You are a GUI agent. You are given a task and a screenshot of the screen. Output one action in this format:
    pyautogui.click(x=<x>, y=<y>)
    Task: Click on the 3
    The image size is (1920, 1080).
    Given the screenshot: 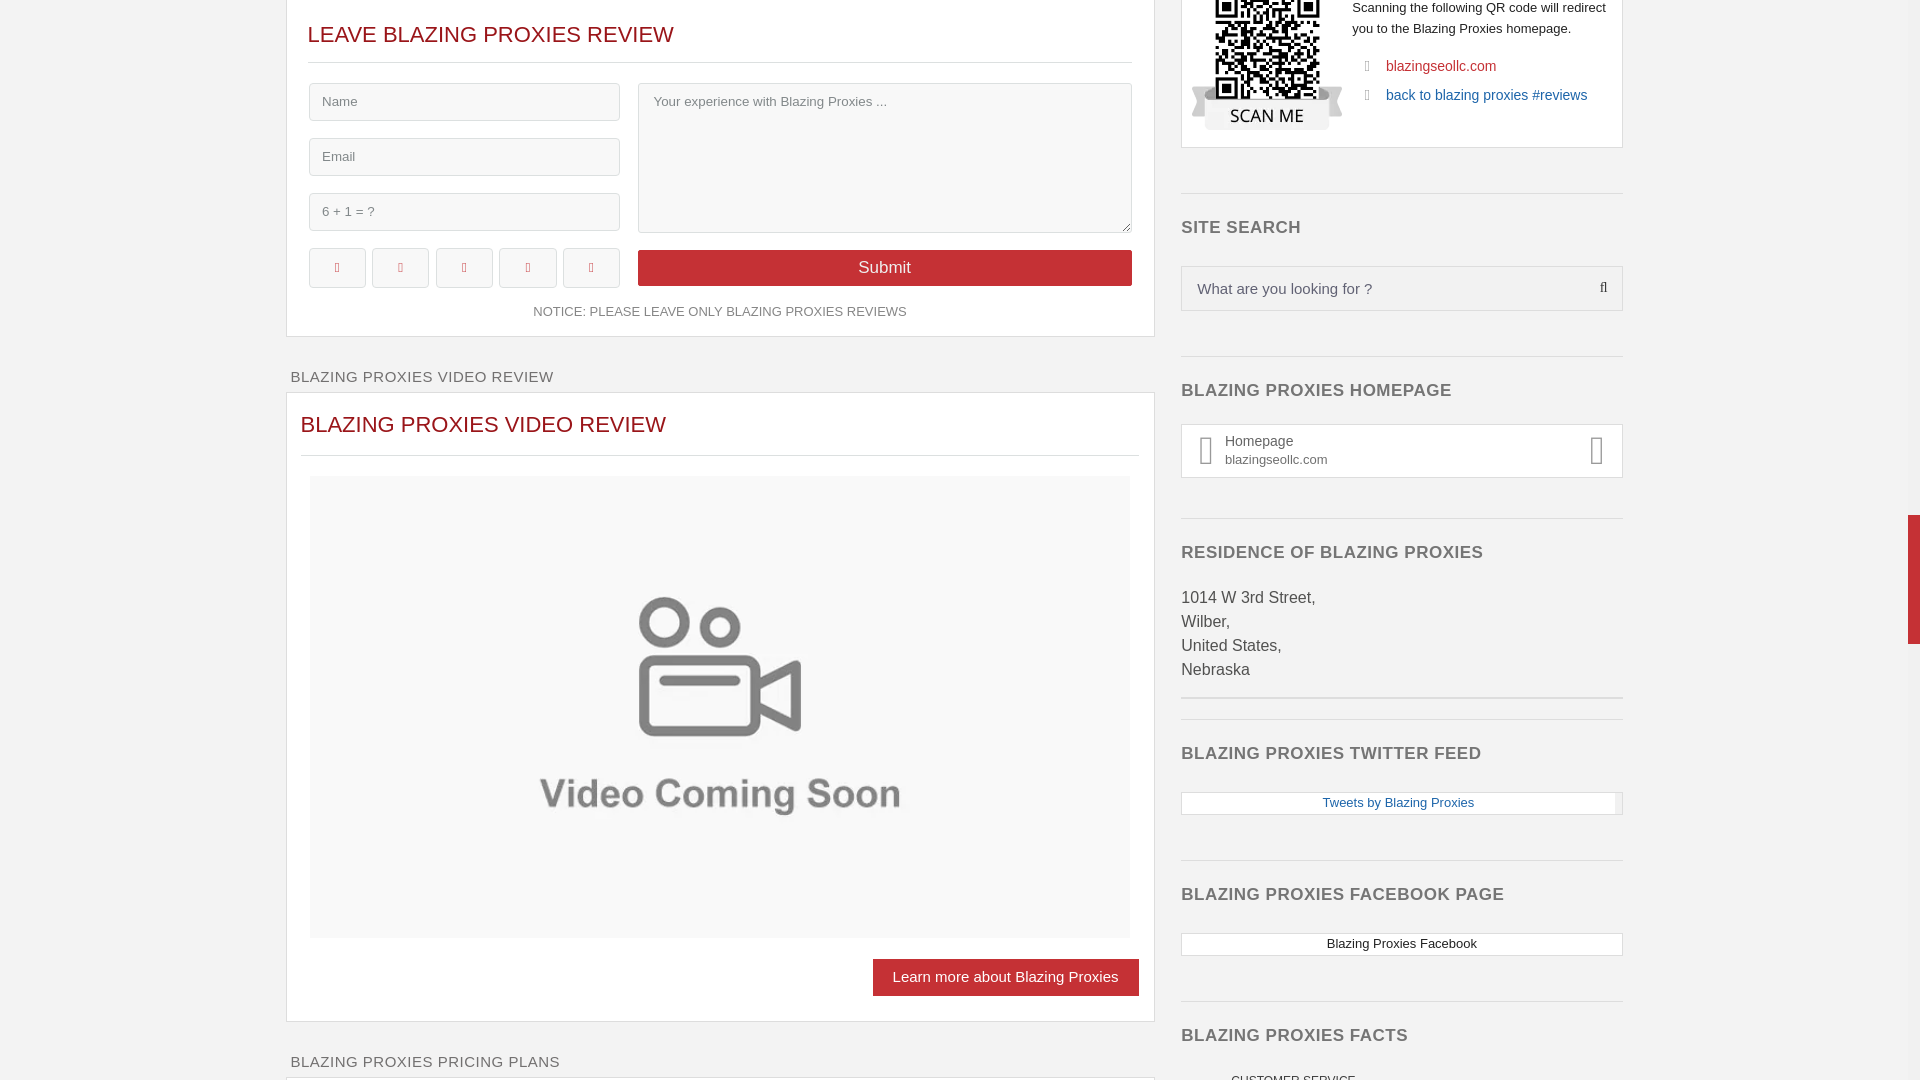 What is the action you would take?
    pyautogui.click(x=464, y=268)
    